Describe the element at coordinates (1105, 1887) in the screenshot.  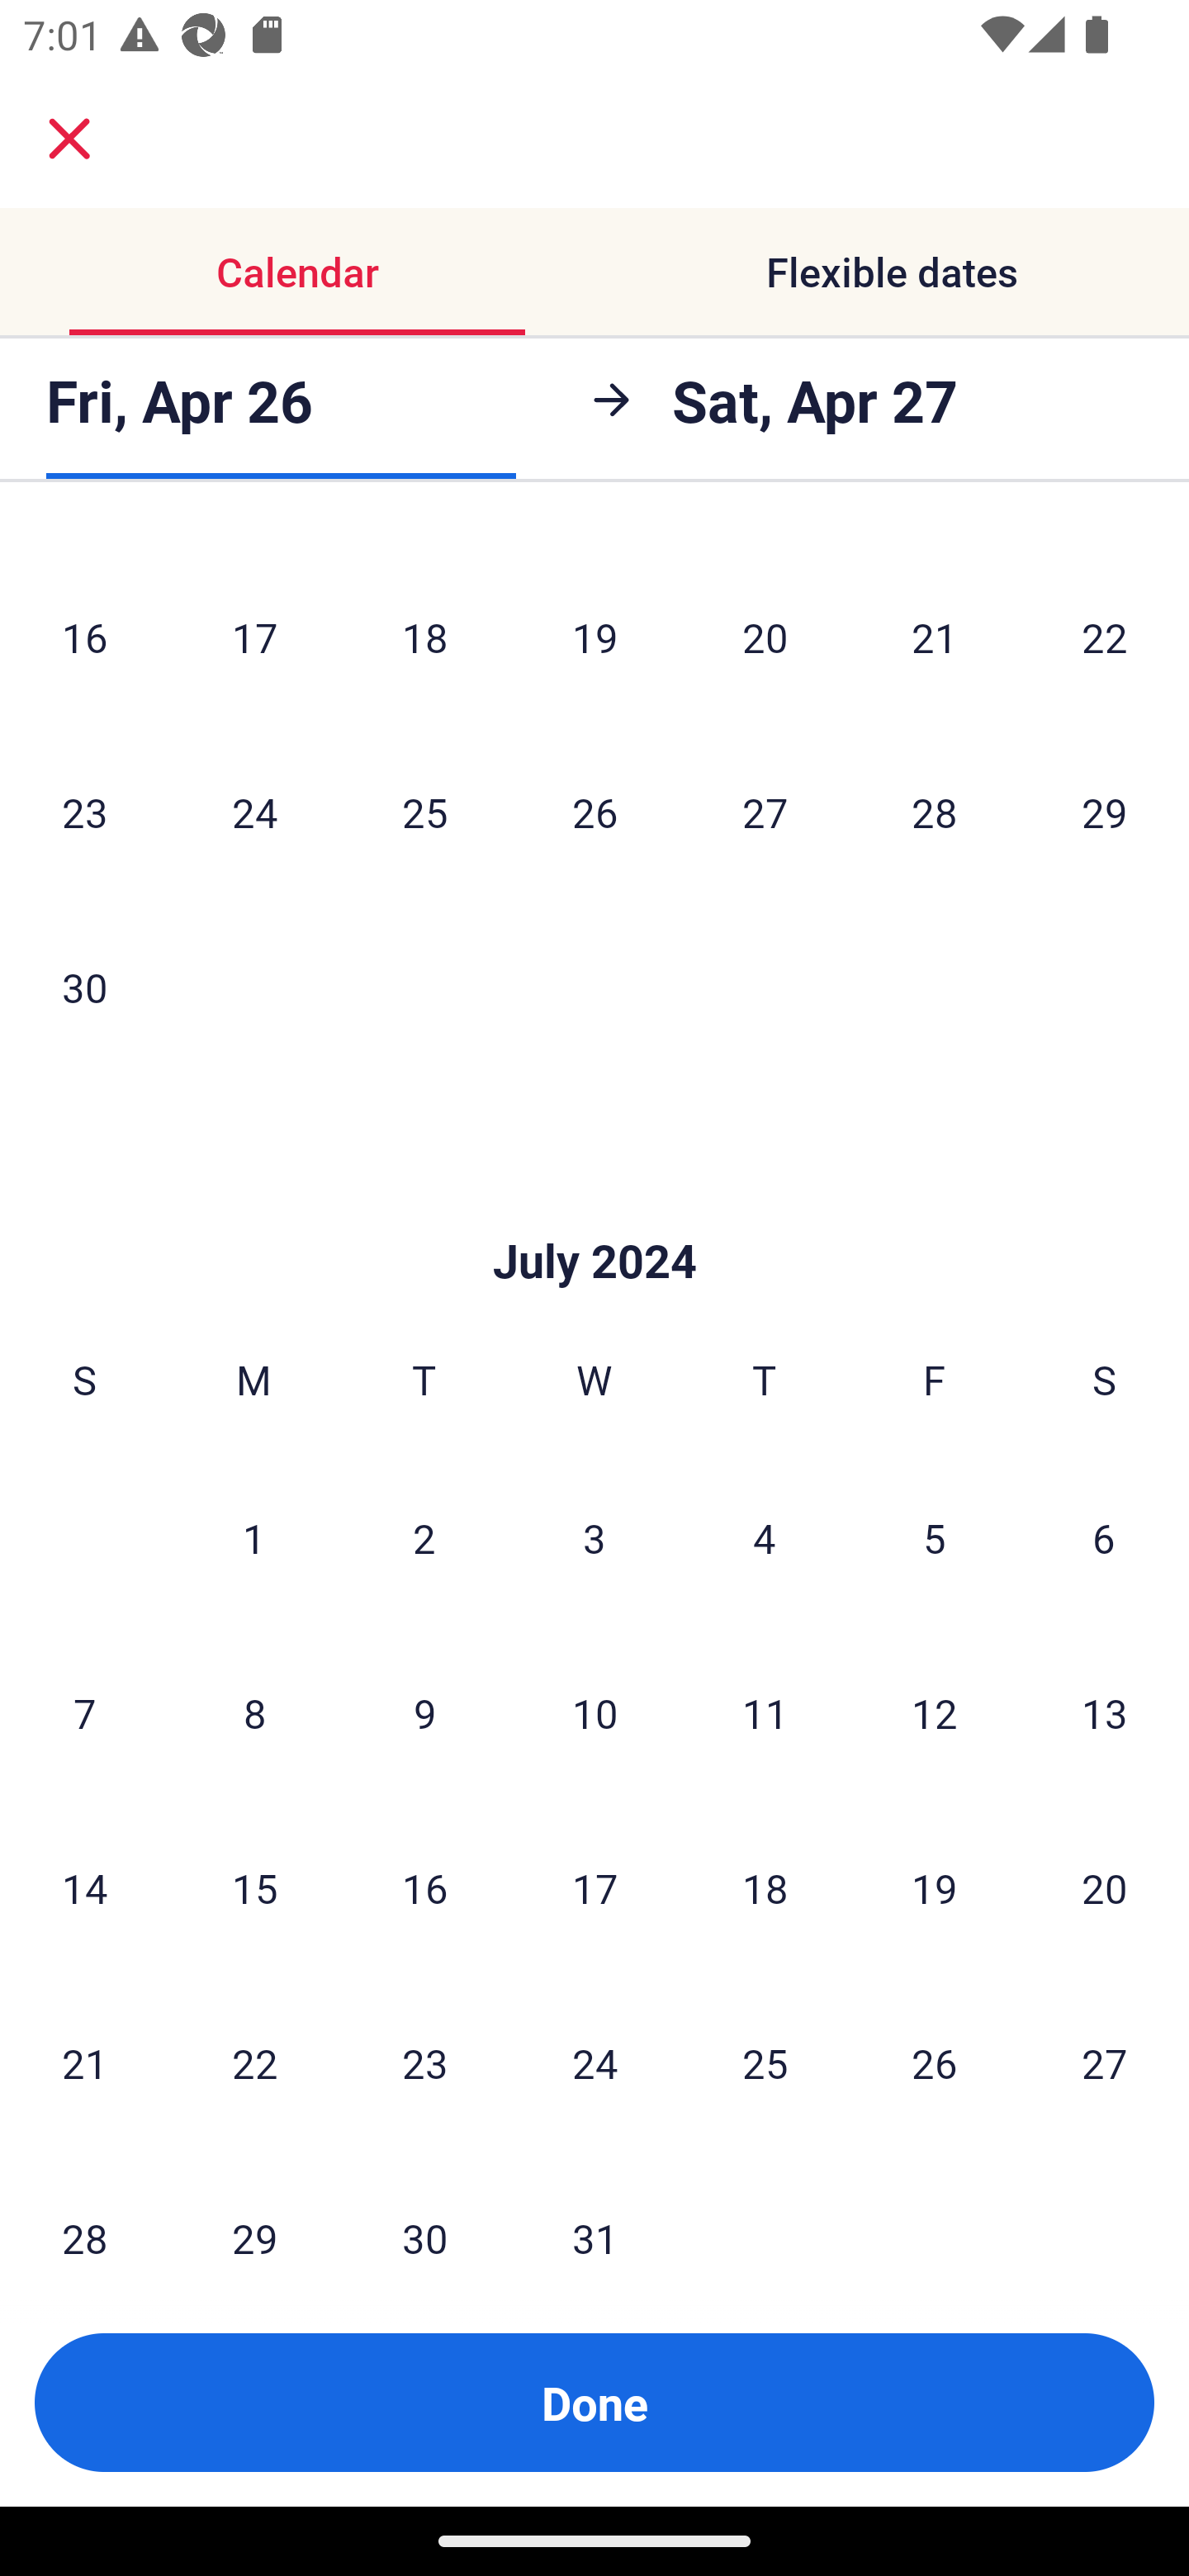
I see `20 Saturday, July 20, 2024` at that location.